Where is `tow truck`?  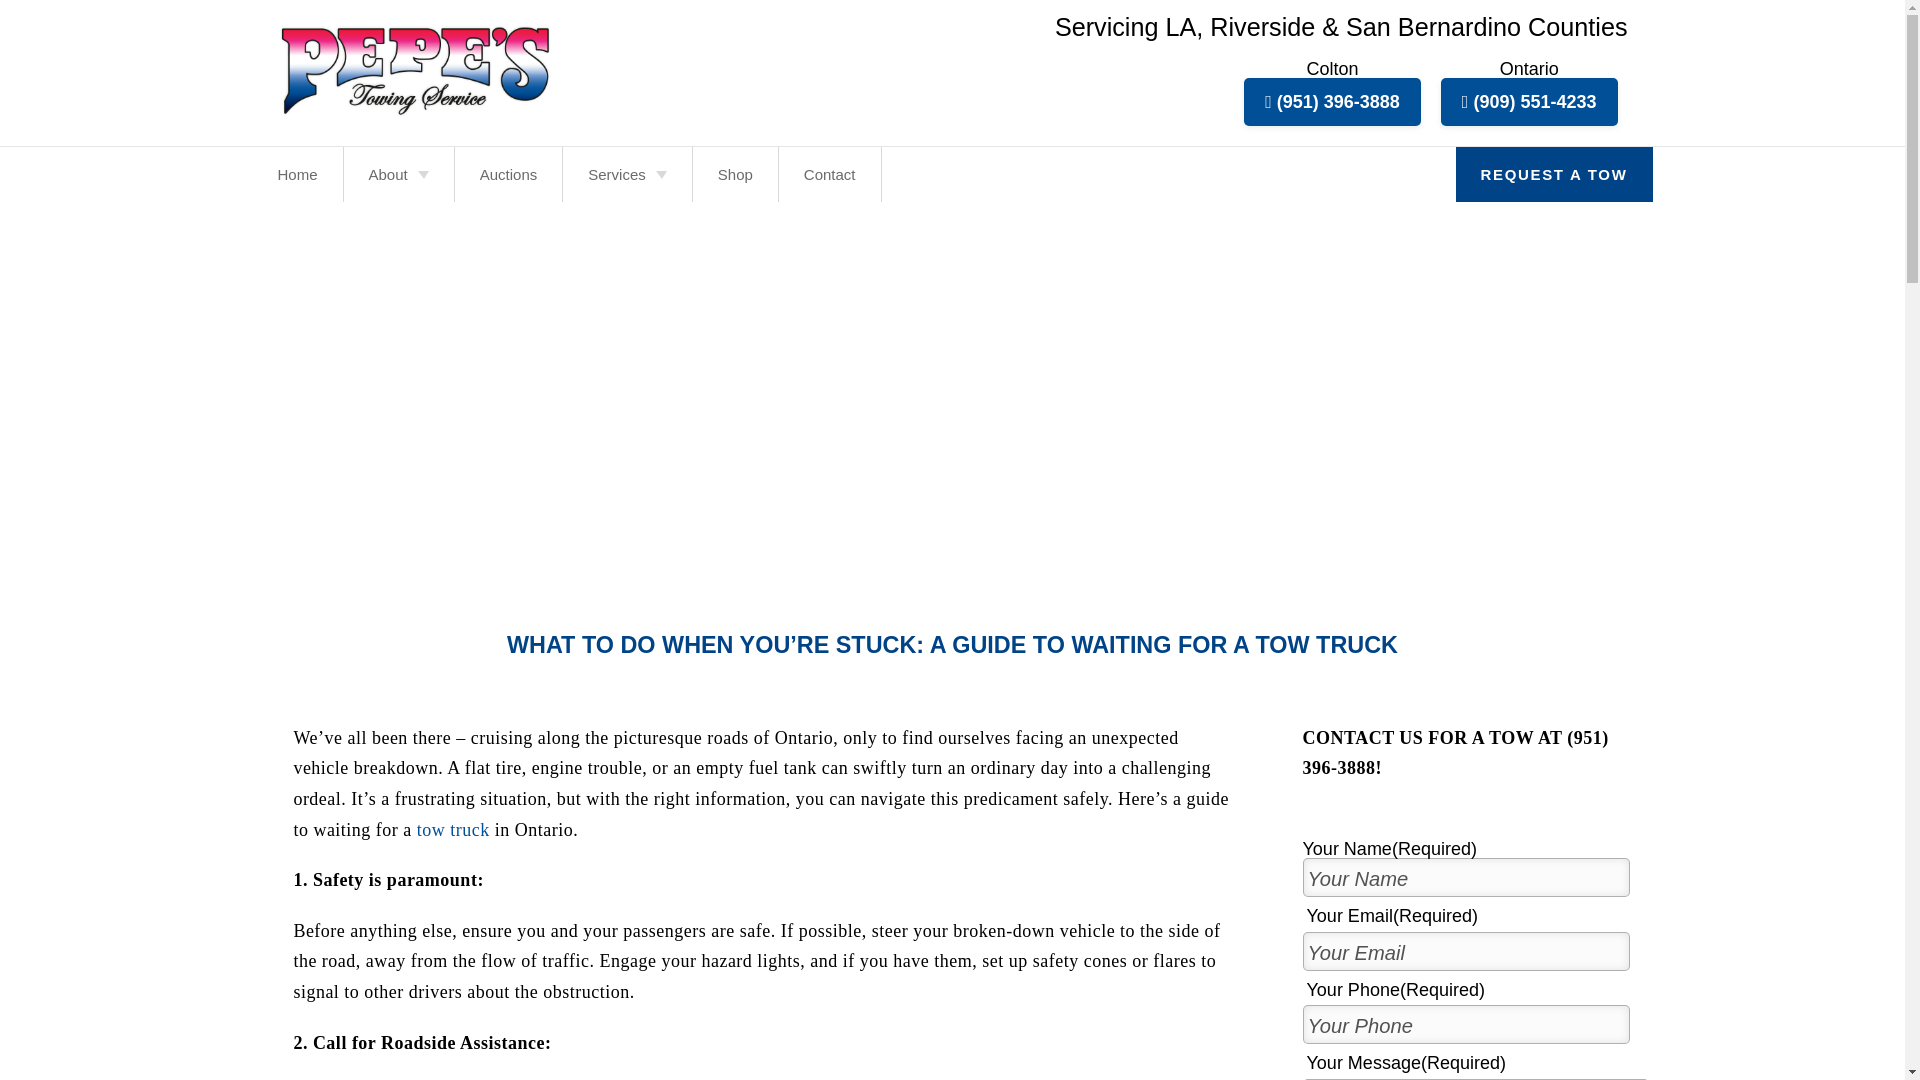 tow truck is located at coordinates (452, 830).